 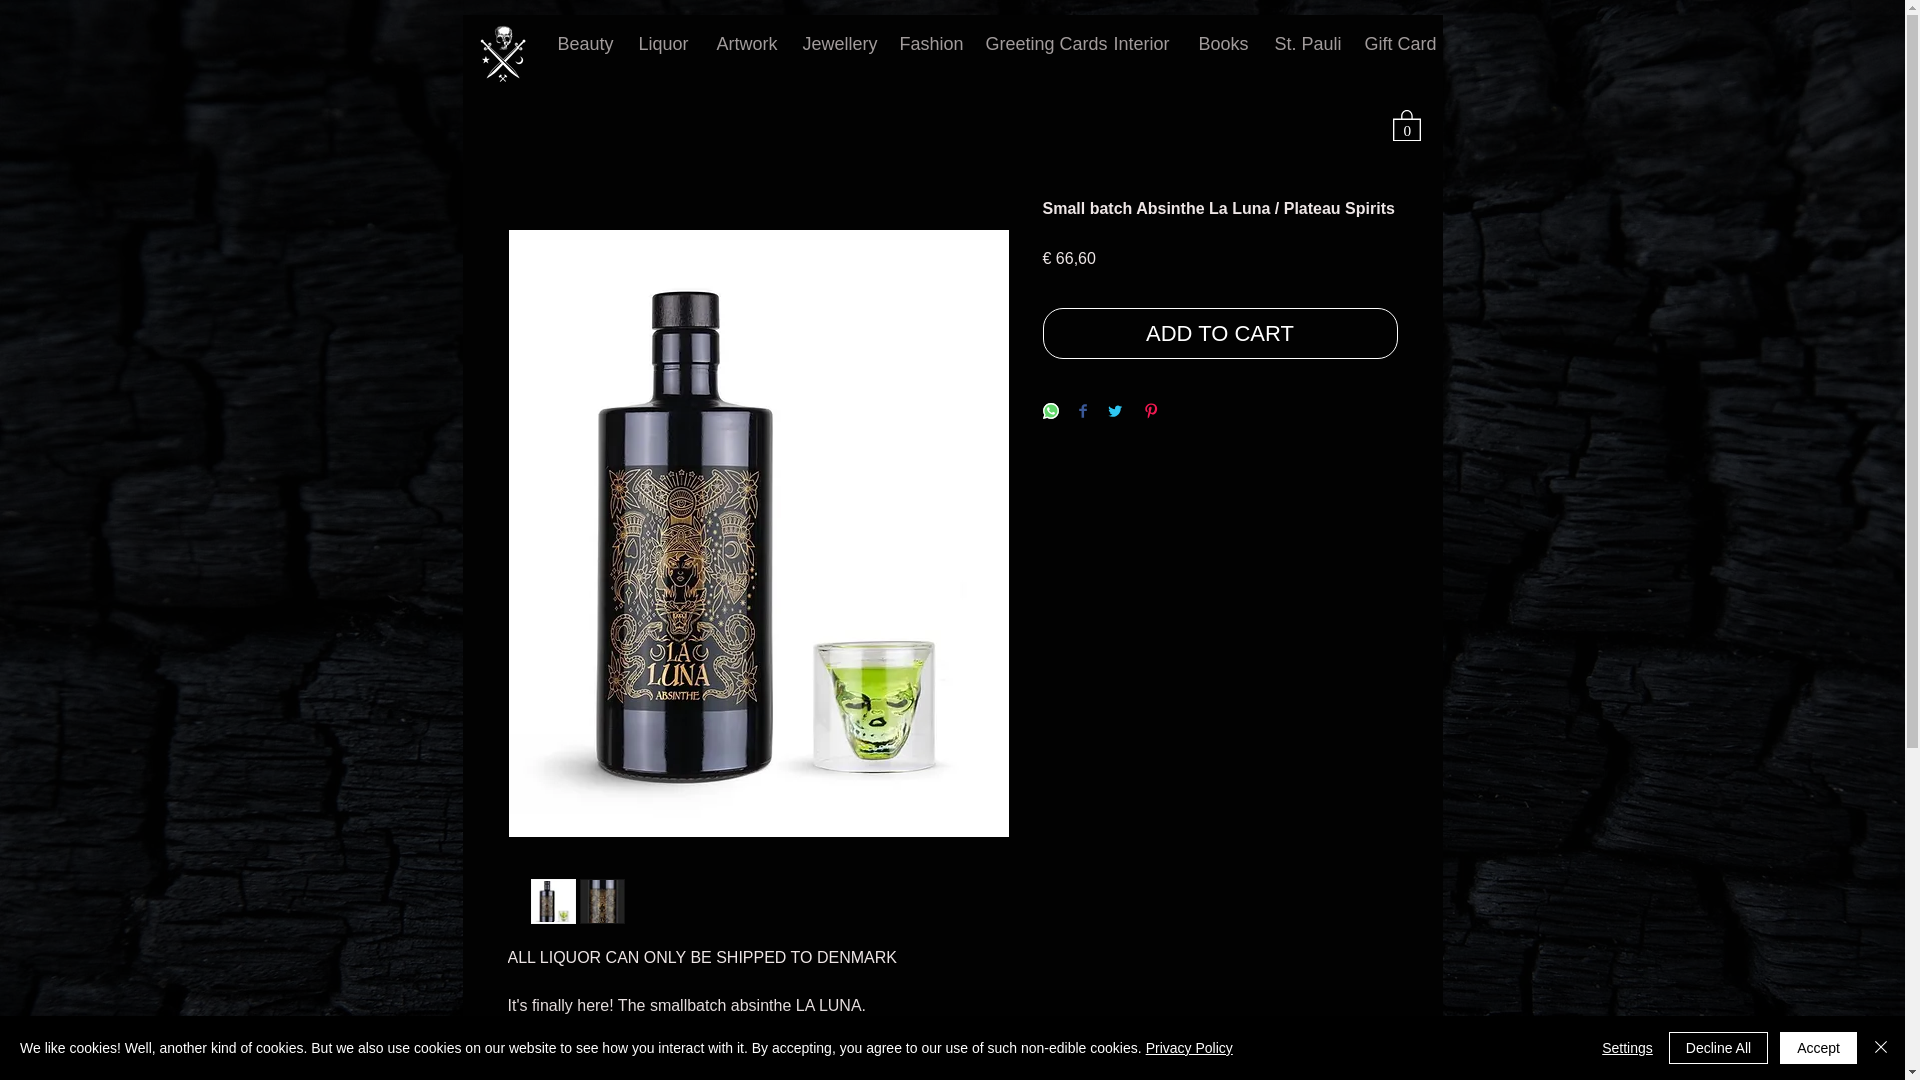 What do you see at coordinates (582, 44) in the screenshot?
I see `Beauty` at bounding box center [582, 44].